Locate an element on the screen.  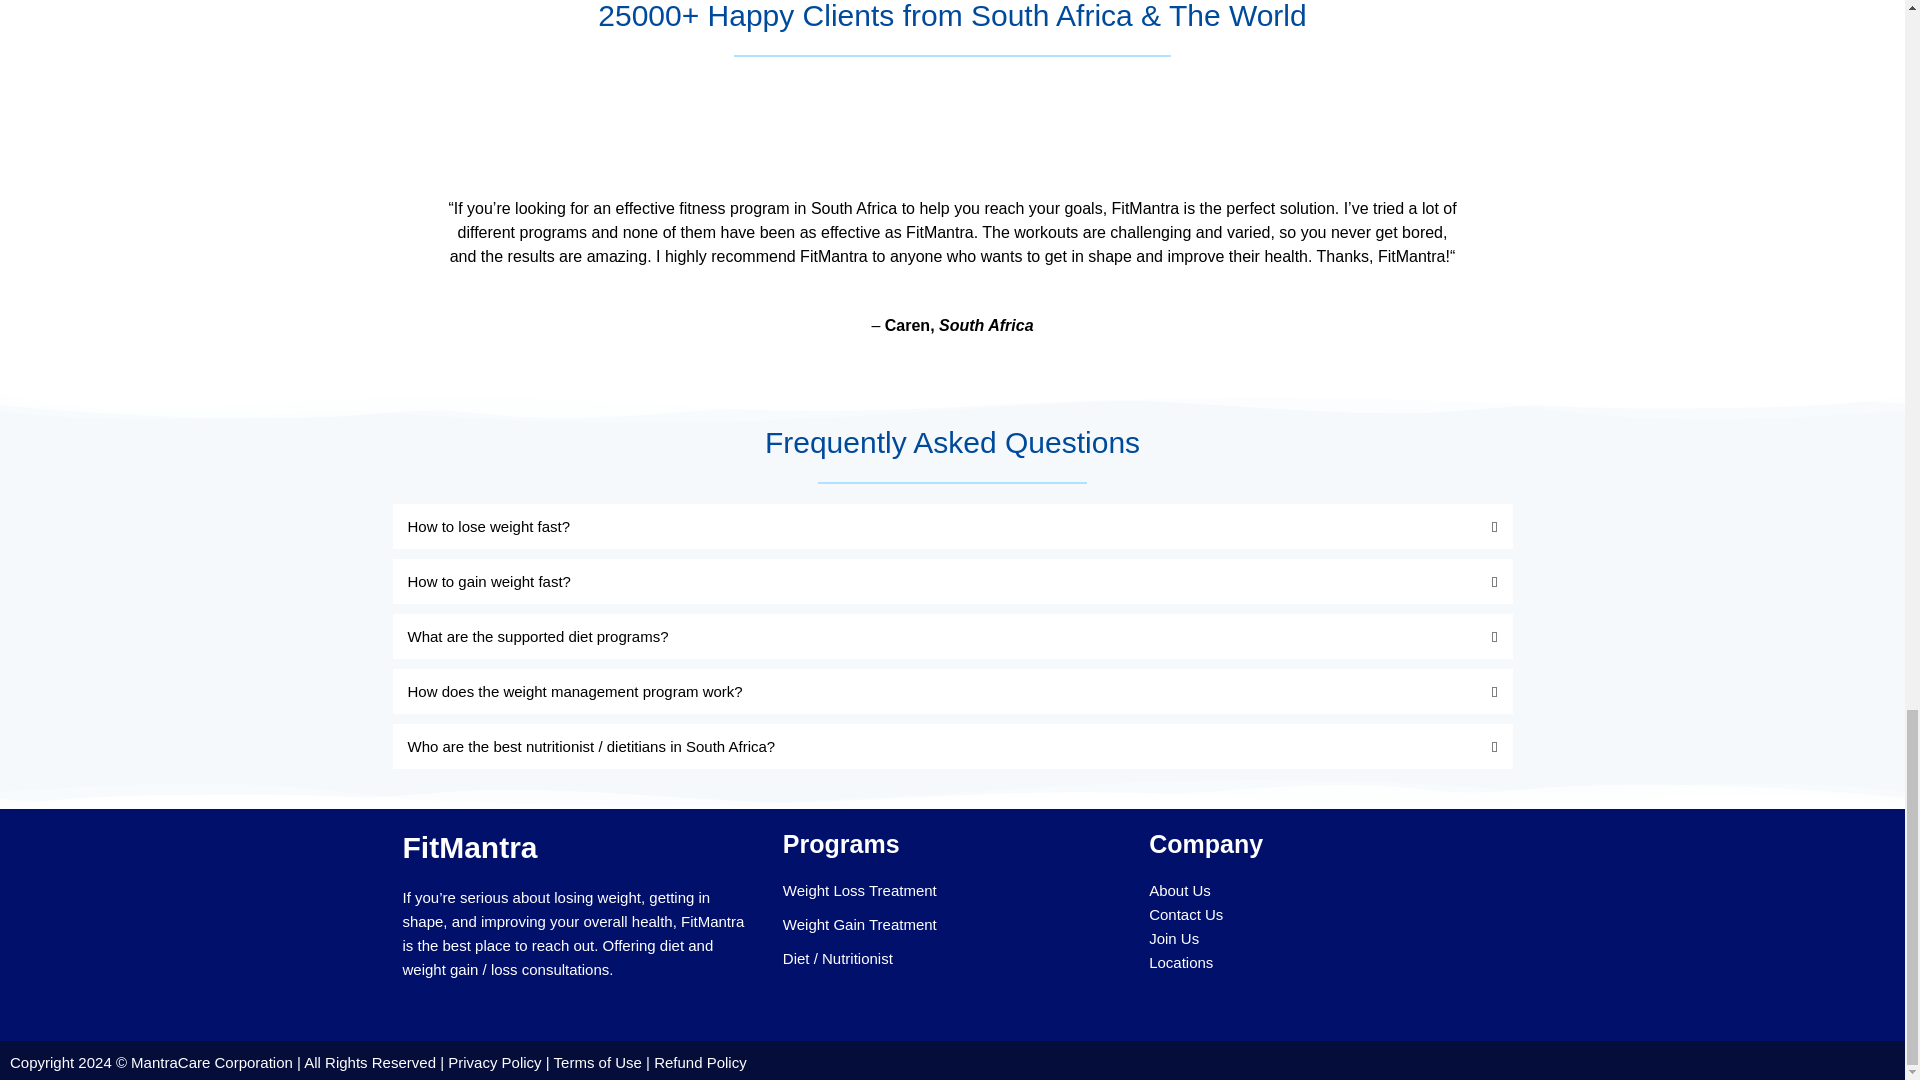
Locations is located at coordinates (1180, 962).